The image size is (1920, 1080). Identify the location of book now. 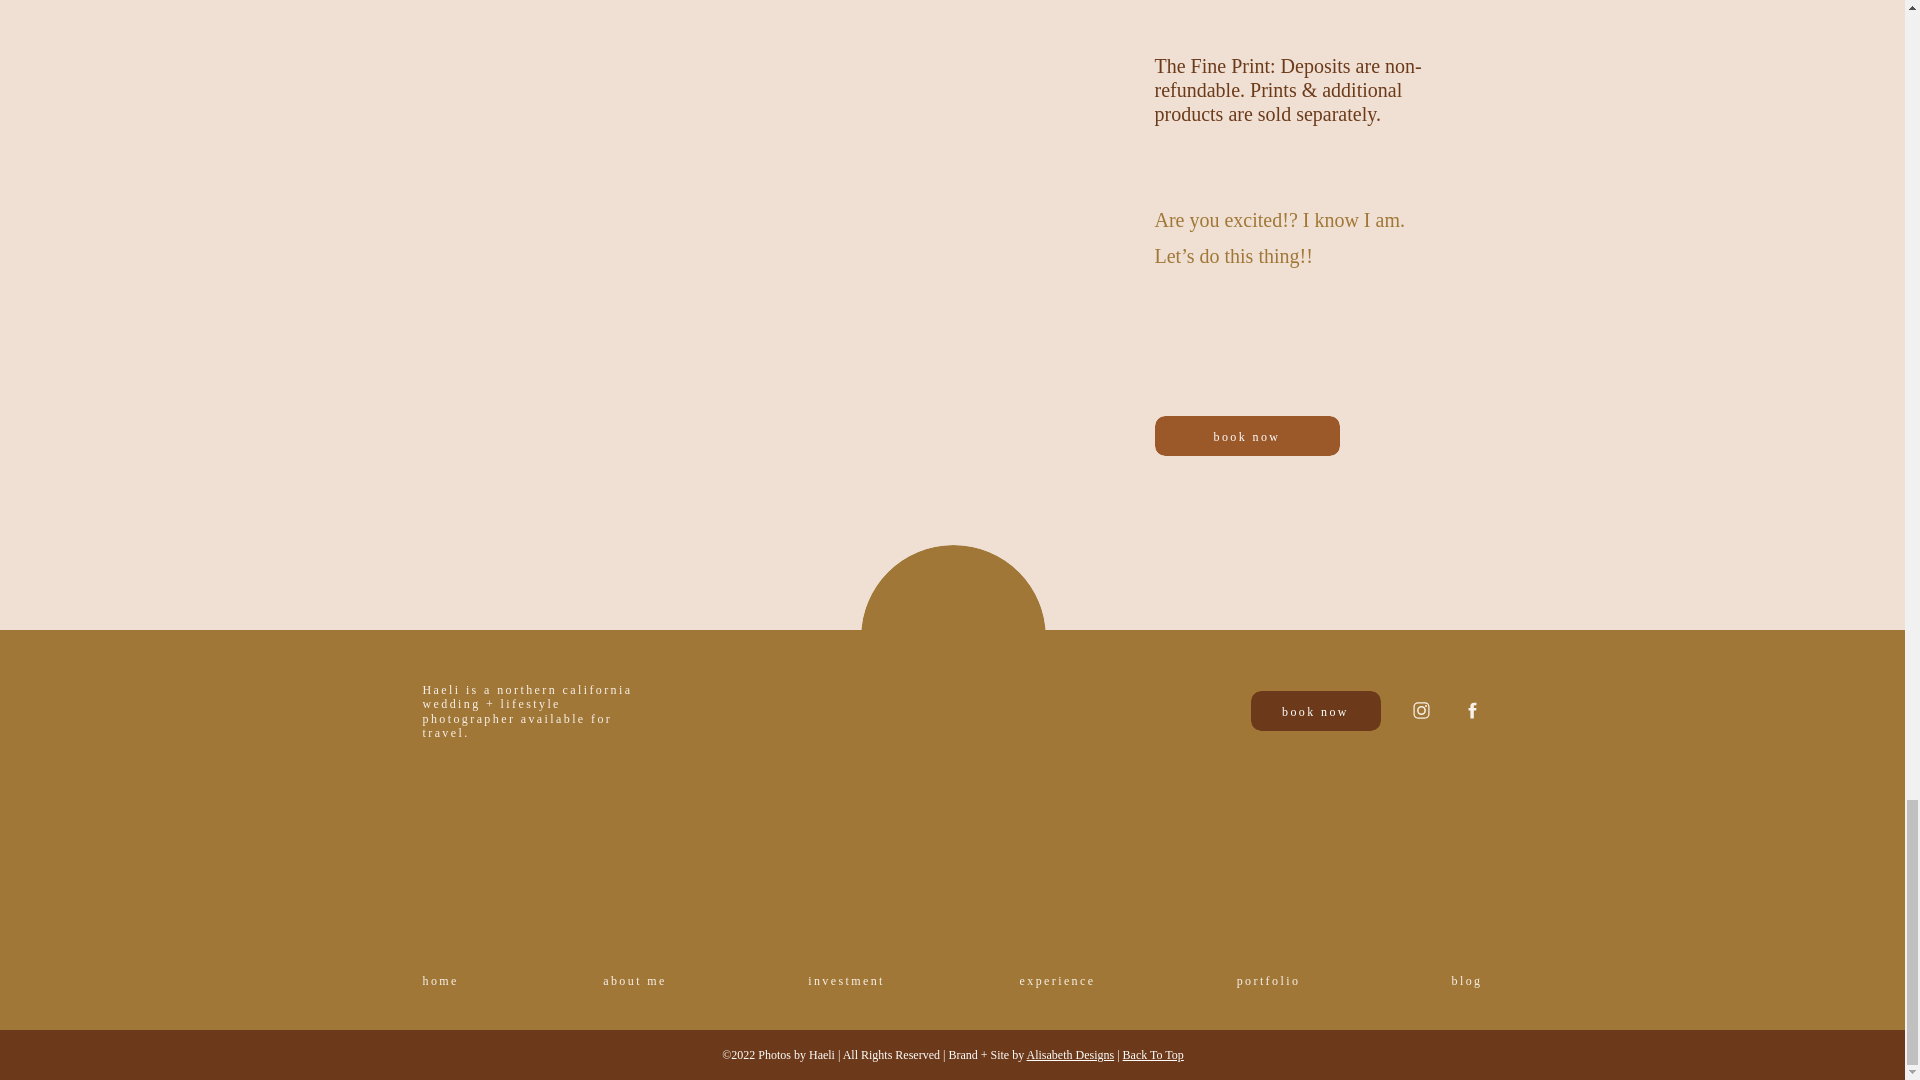
(1314, 711).